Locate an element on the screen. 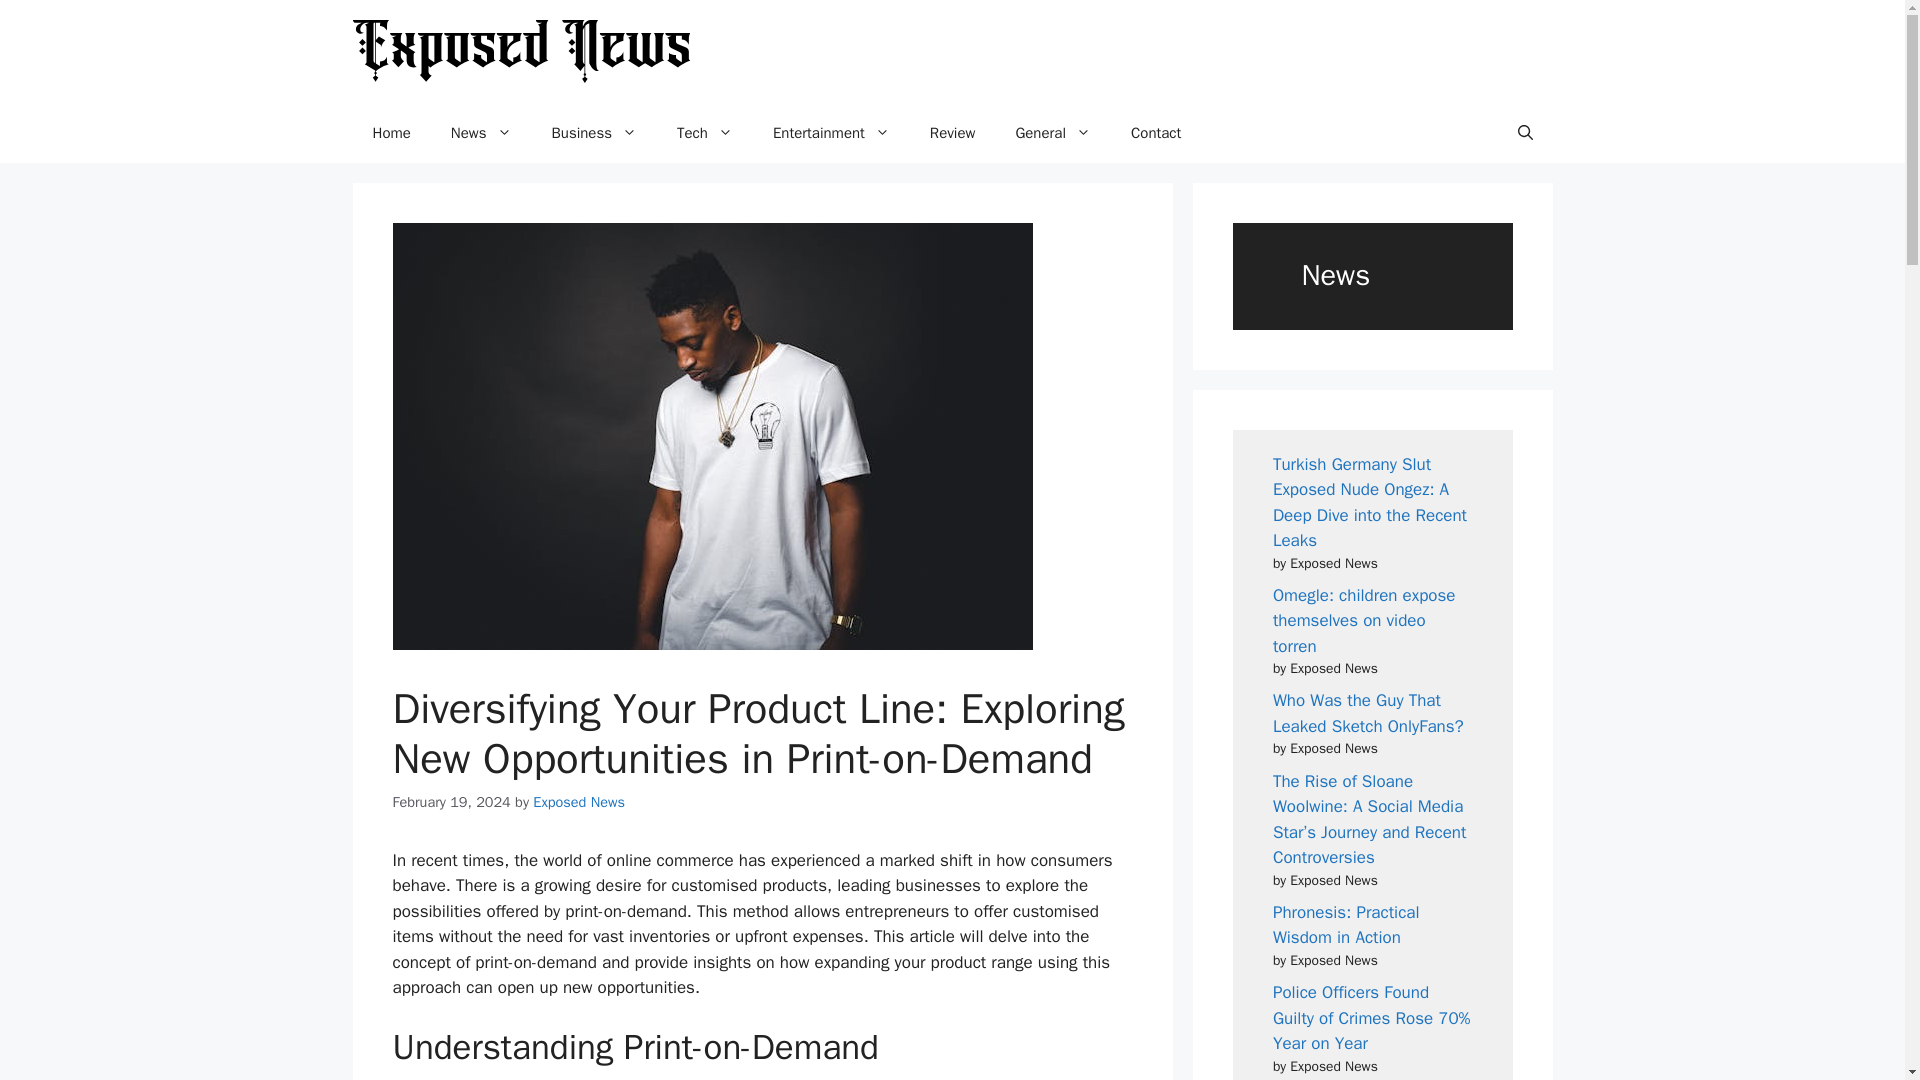 The image size is (1920, 1080). General is located at coordinates (1052, 132).